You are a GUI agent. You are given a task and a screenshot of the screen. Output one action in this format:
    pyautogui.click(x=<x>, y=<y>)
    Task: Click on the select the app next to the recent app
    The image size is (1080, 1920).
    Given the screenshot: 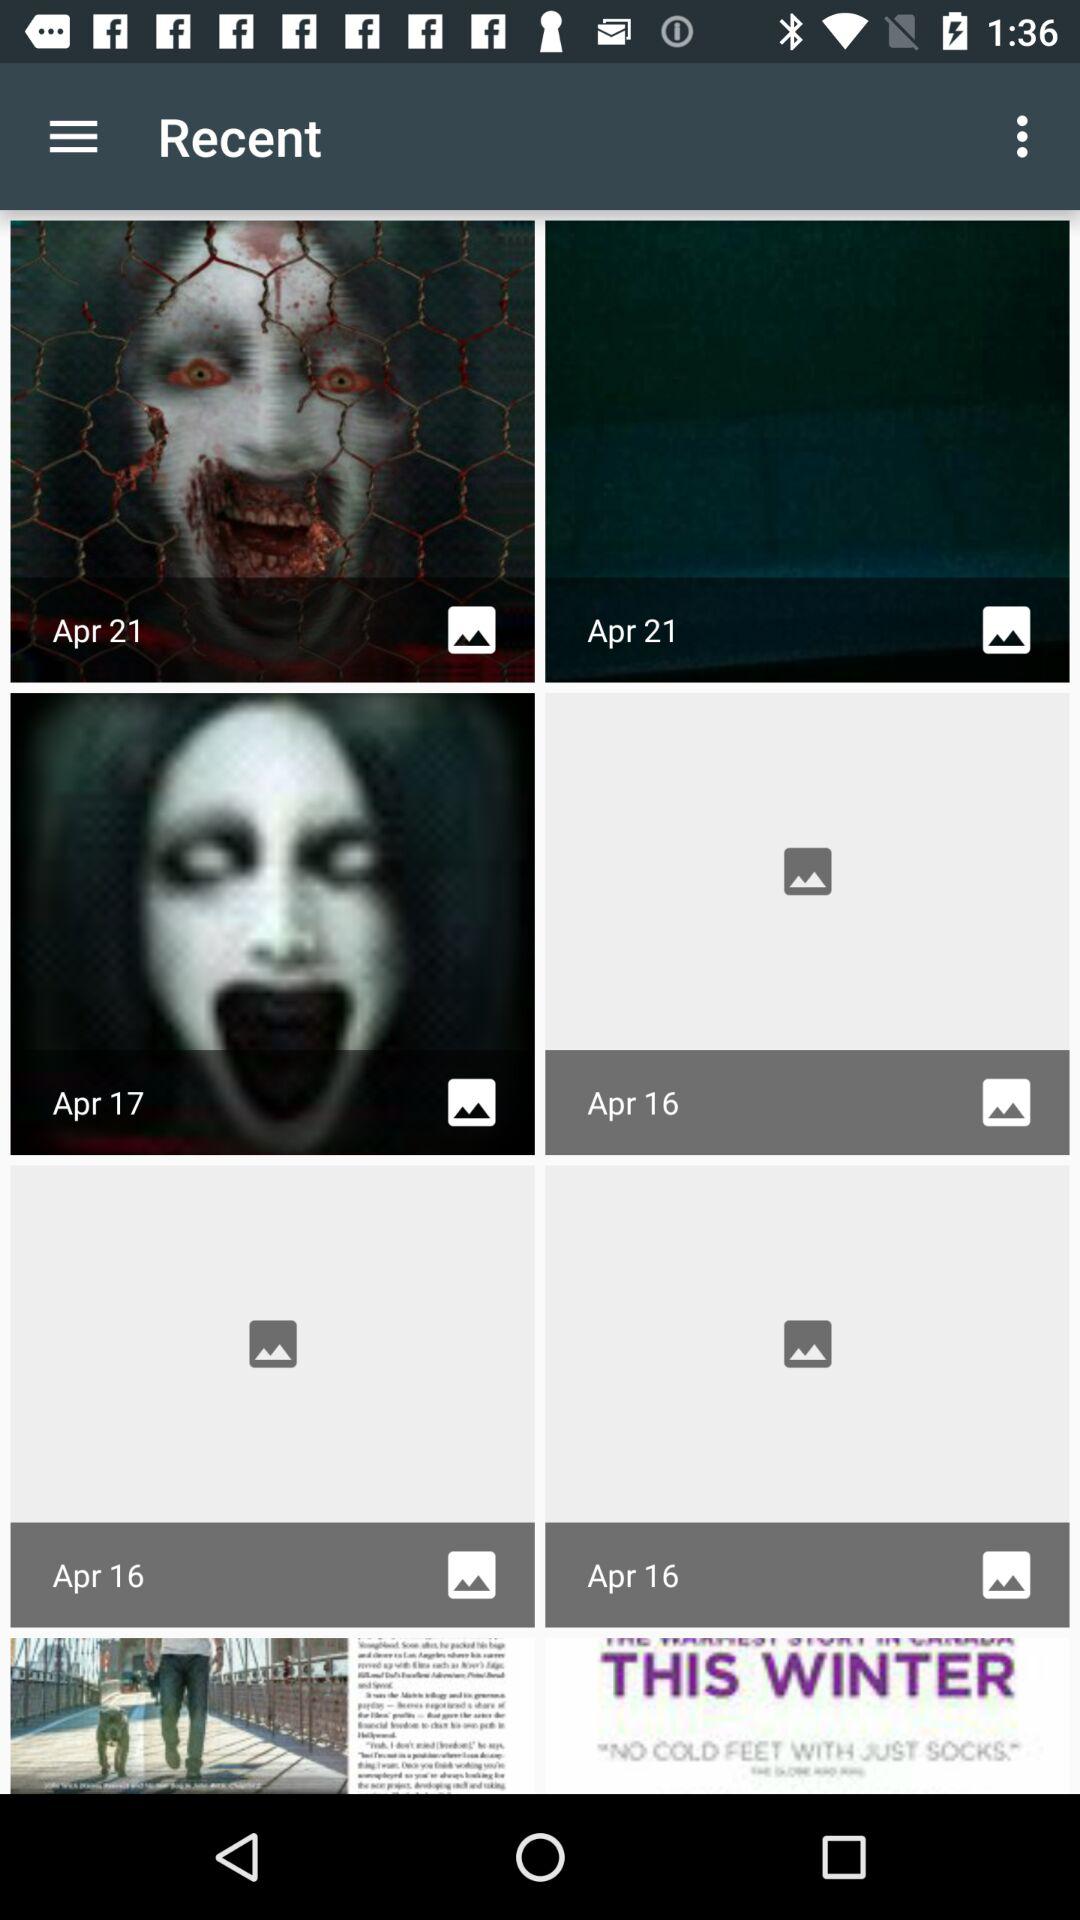 What is the action you would take?
    pyautogui.click(x=1028, y=136)
    